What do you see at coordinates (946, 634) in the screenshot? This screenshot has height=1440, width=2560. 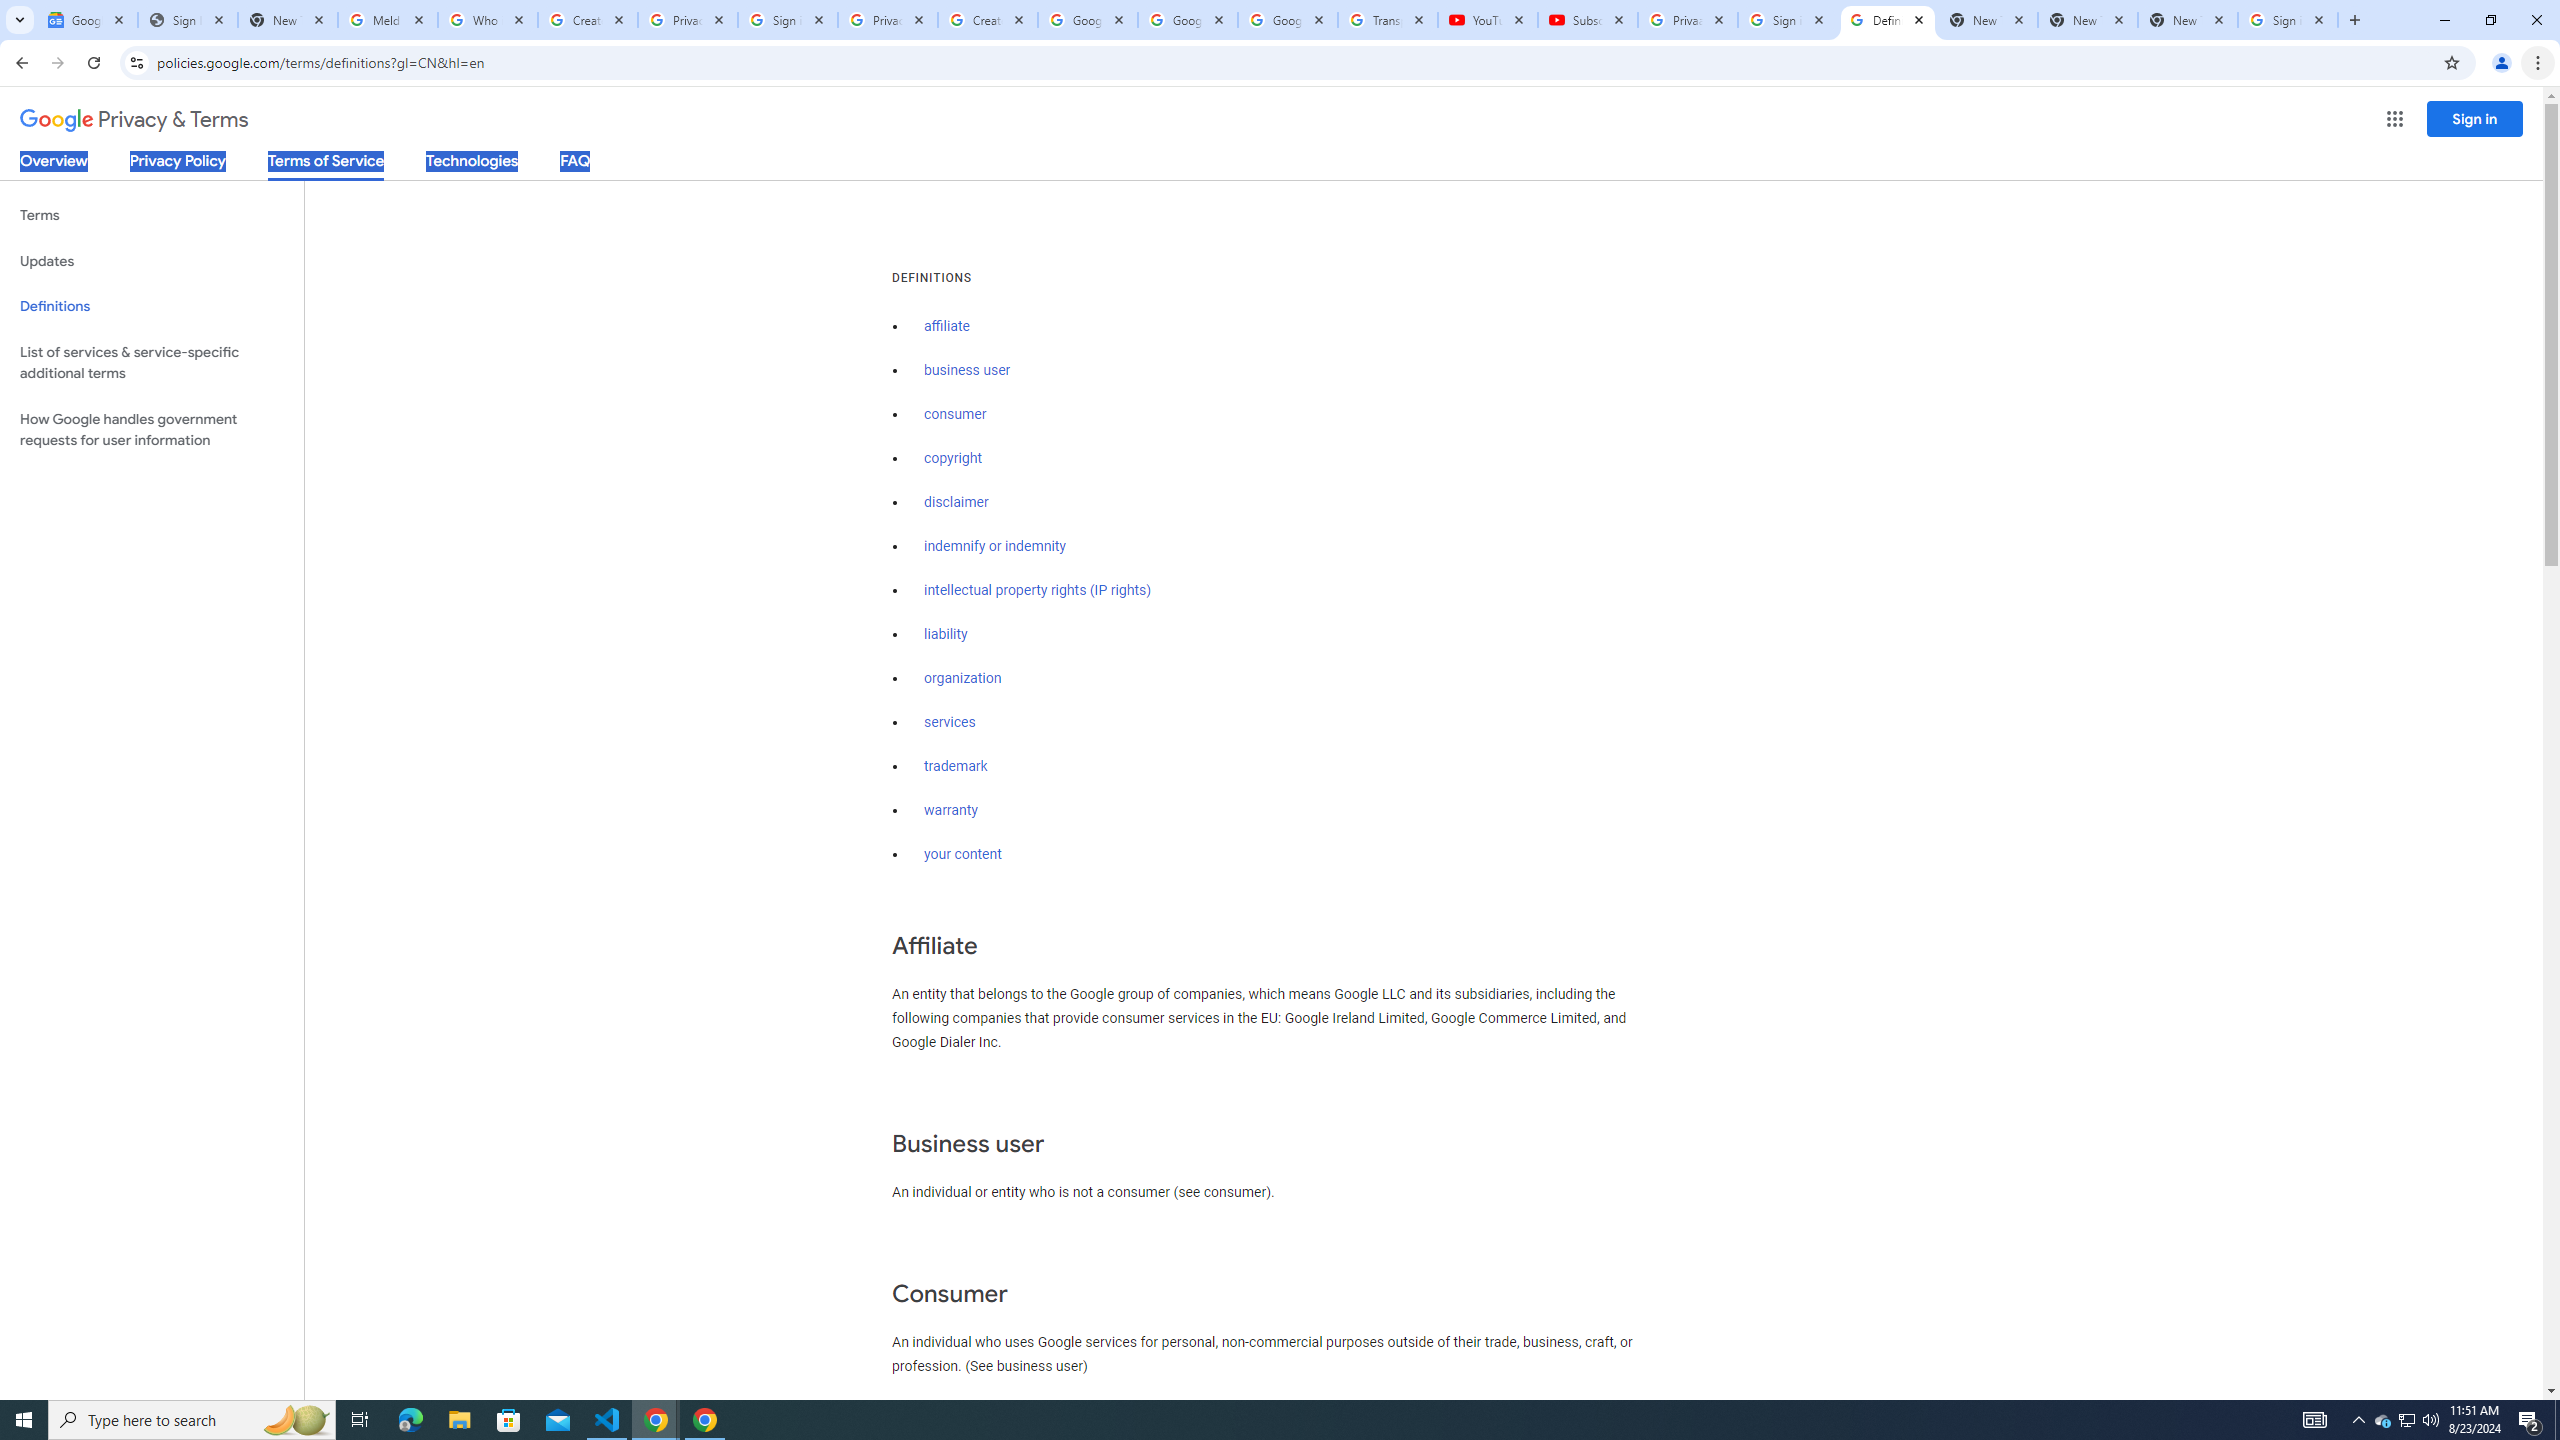 I see `liability` at bounding box center [946, 634].